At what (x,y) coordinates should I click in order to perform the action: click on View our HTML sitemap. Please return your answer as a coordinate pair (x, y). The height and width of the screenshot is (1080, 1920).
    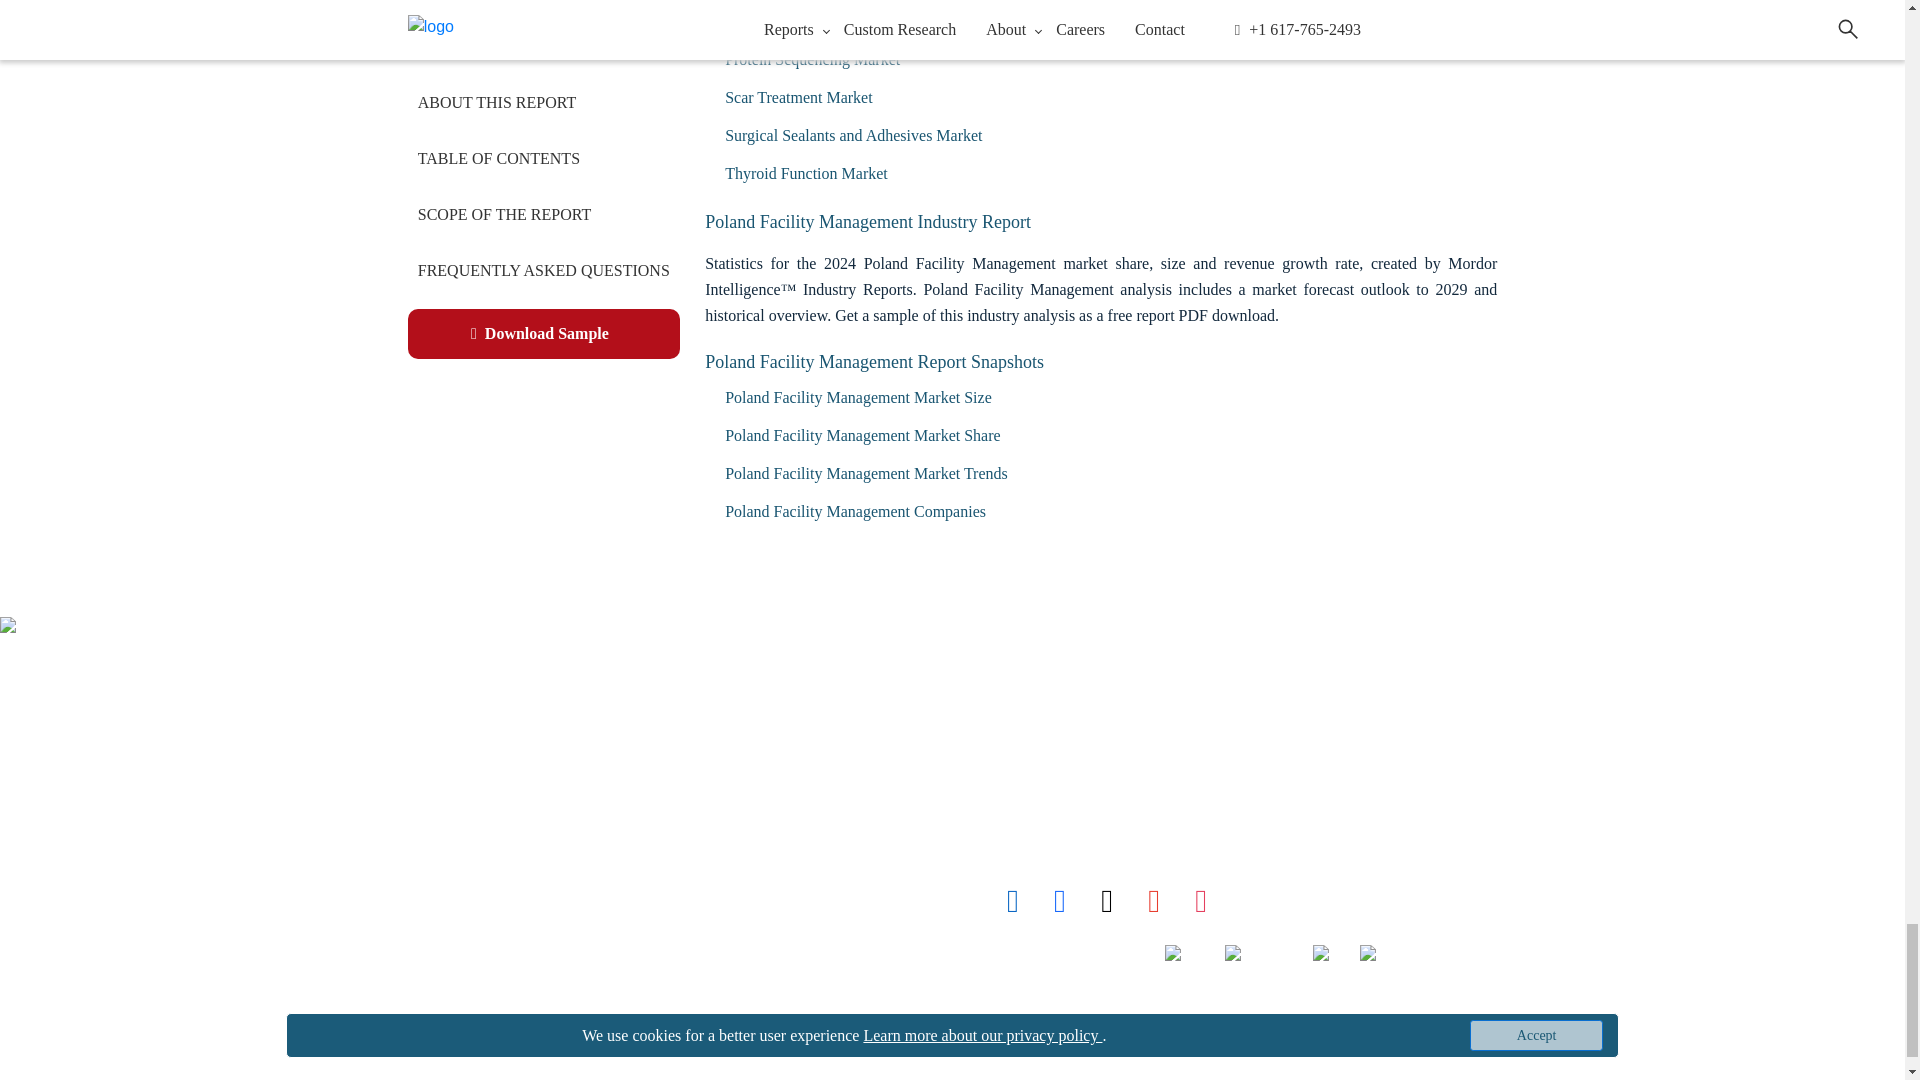
    Looking at the image, I should click on (436, 1042).